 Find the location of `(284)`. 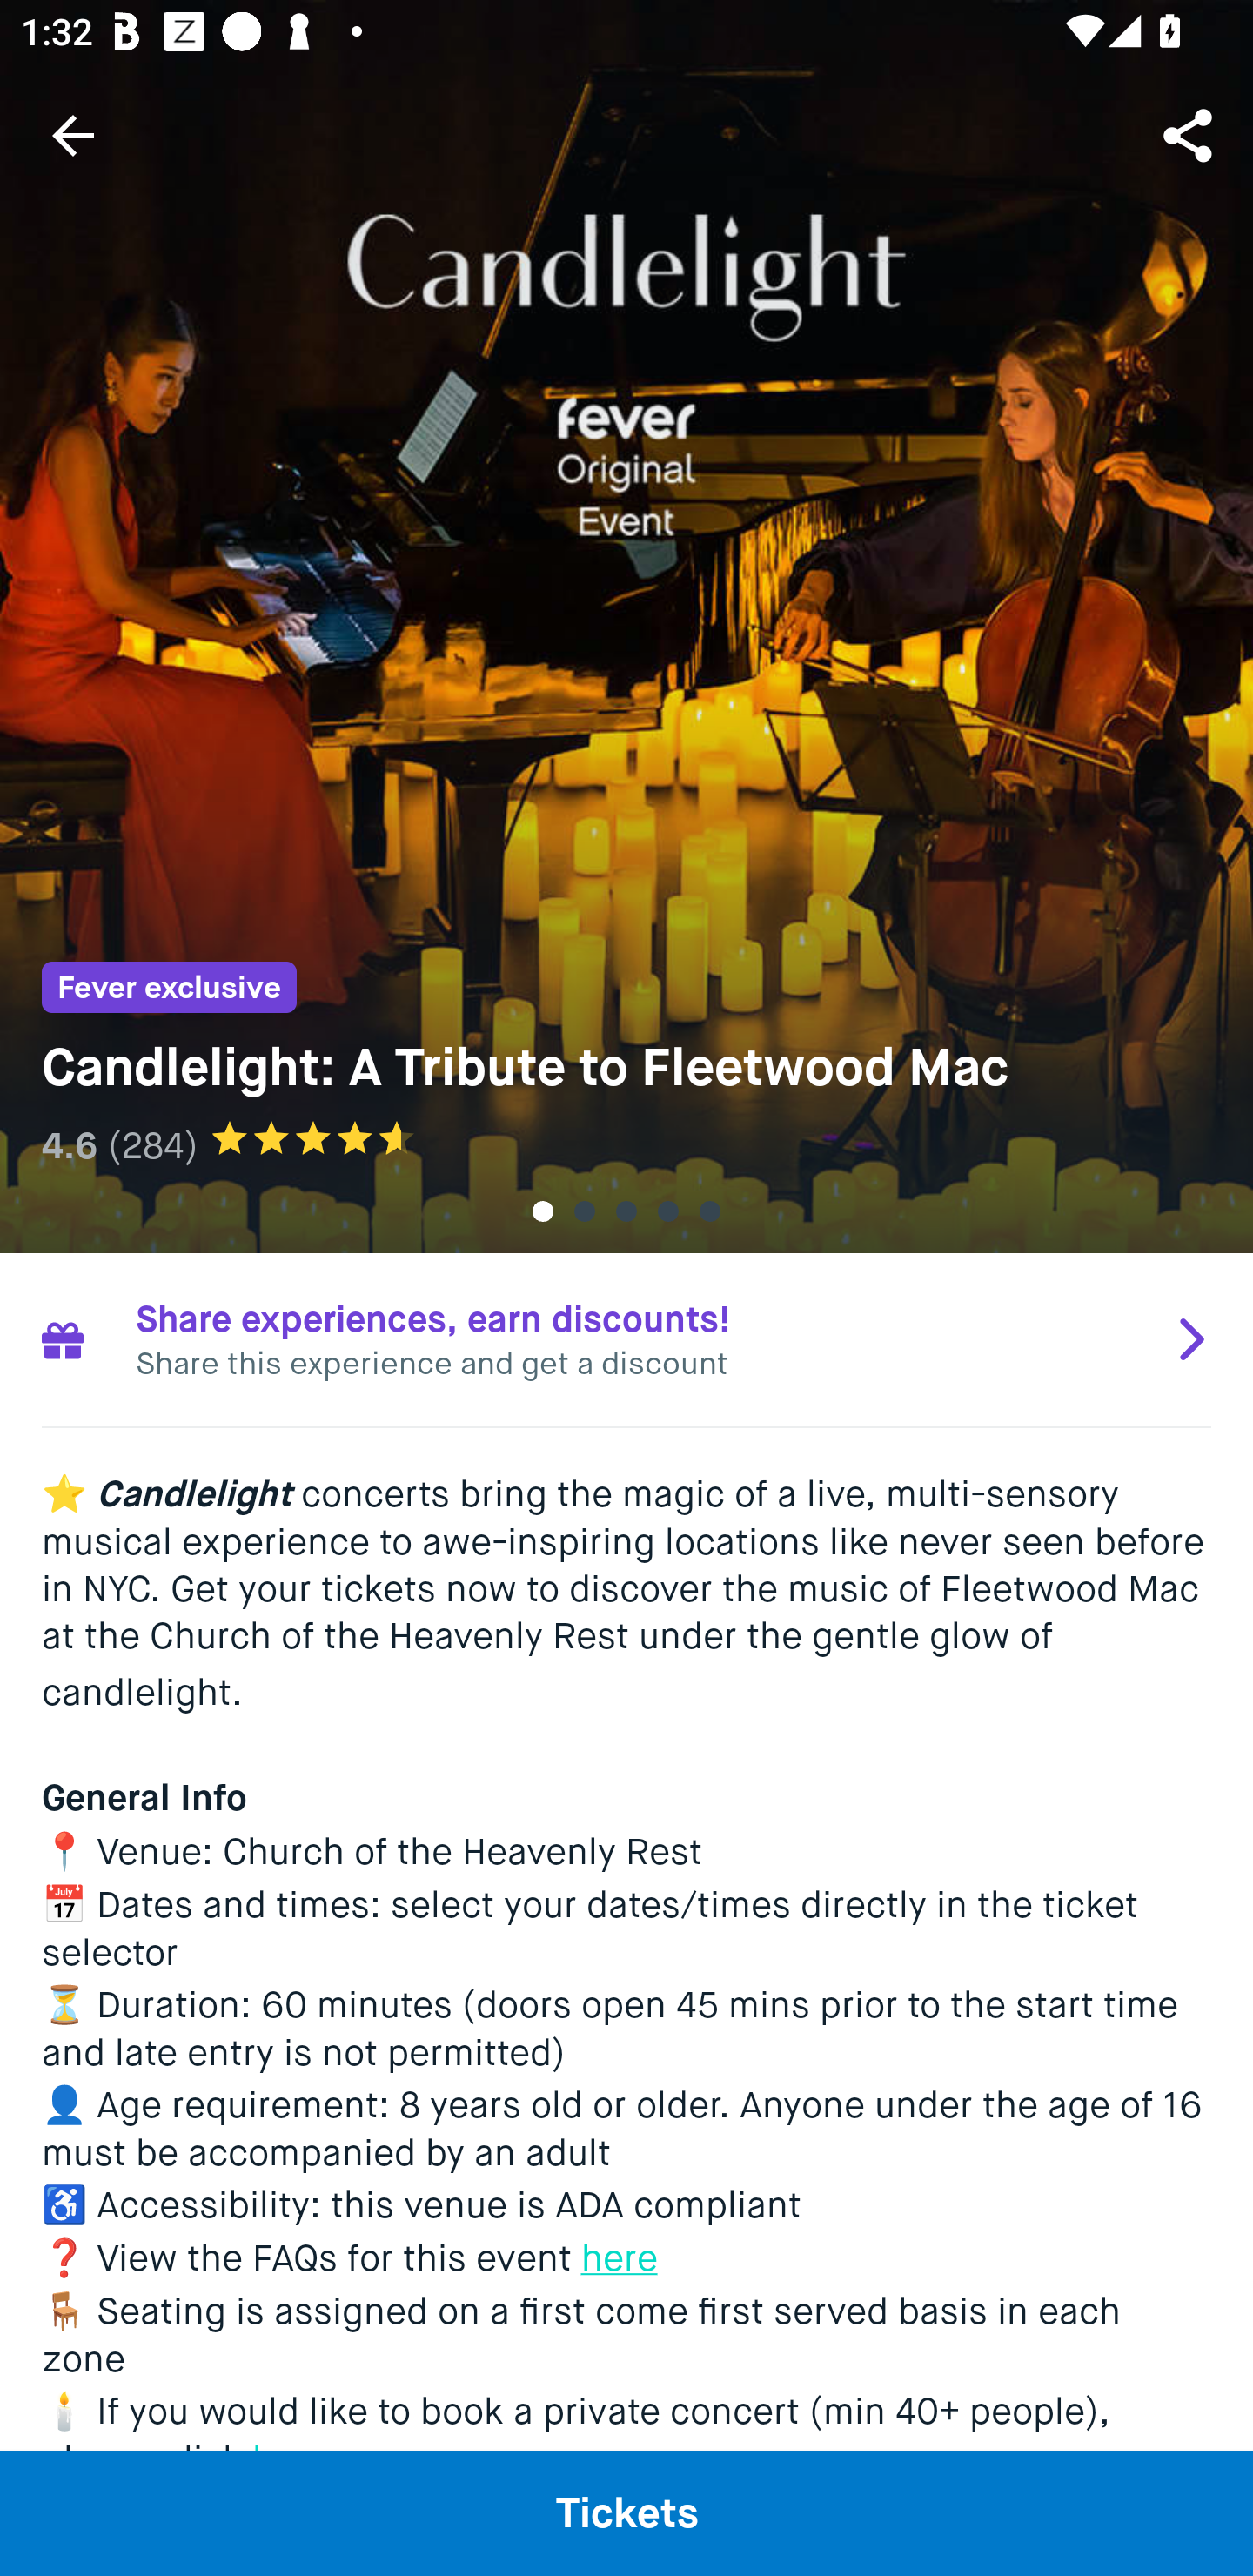

(284) is located at coordinates (152, 1145).